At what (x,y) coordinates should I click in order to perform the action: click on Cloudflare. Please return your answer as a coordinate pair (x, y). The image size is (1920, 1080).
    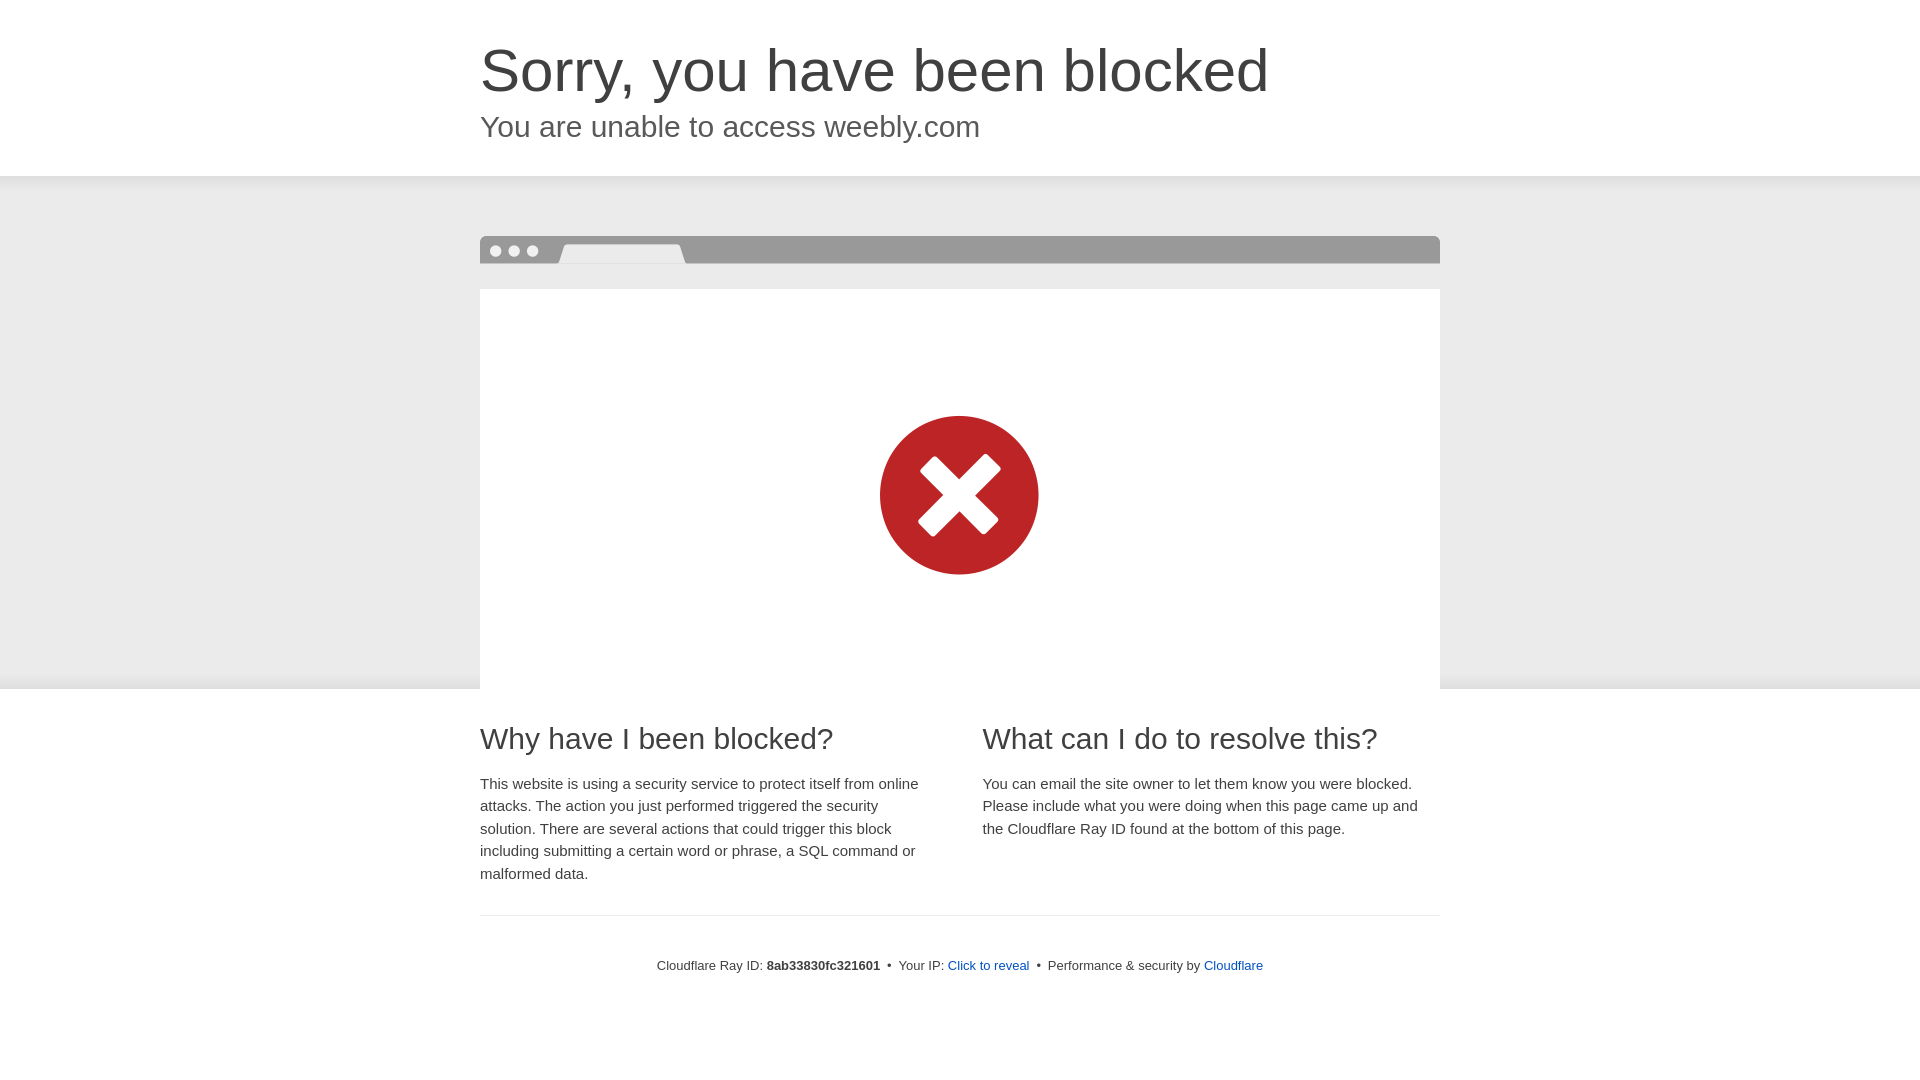
    Looking at the image, I should click on (1233, 965).